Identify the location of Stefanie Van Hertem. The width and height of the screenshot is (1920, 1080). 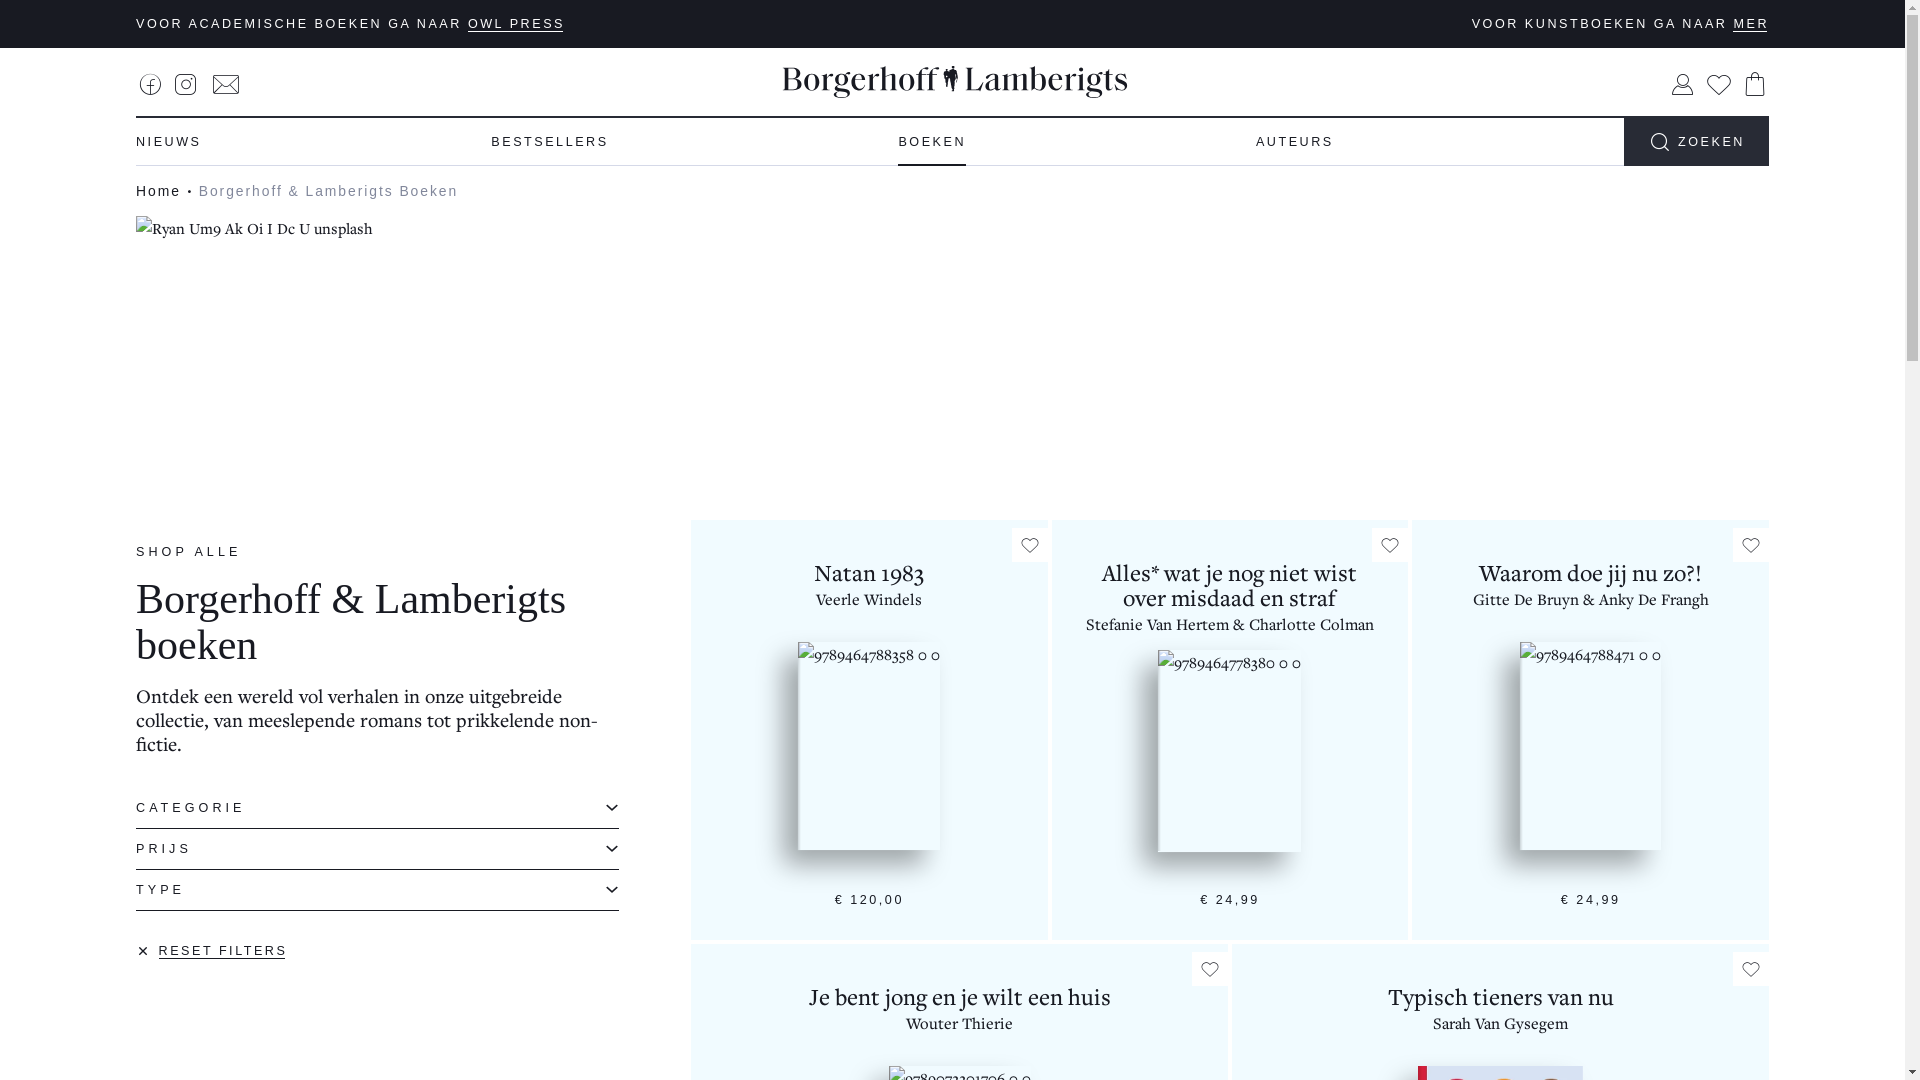
(1158, 624).